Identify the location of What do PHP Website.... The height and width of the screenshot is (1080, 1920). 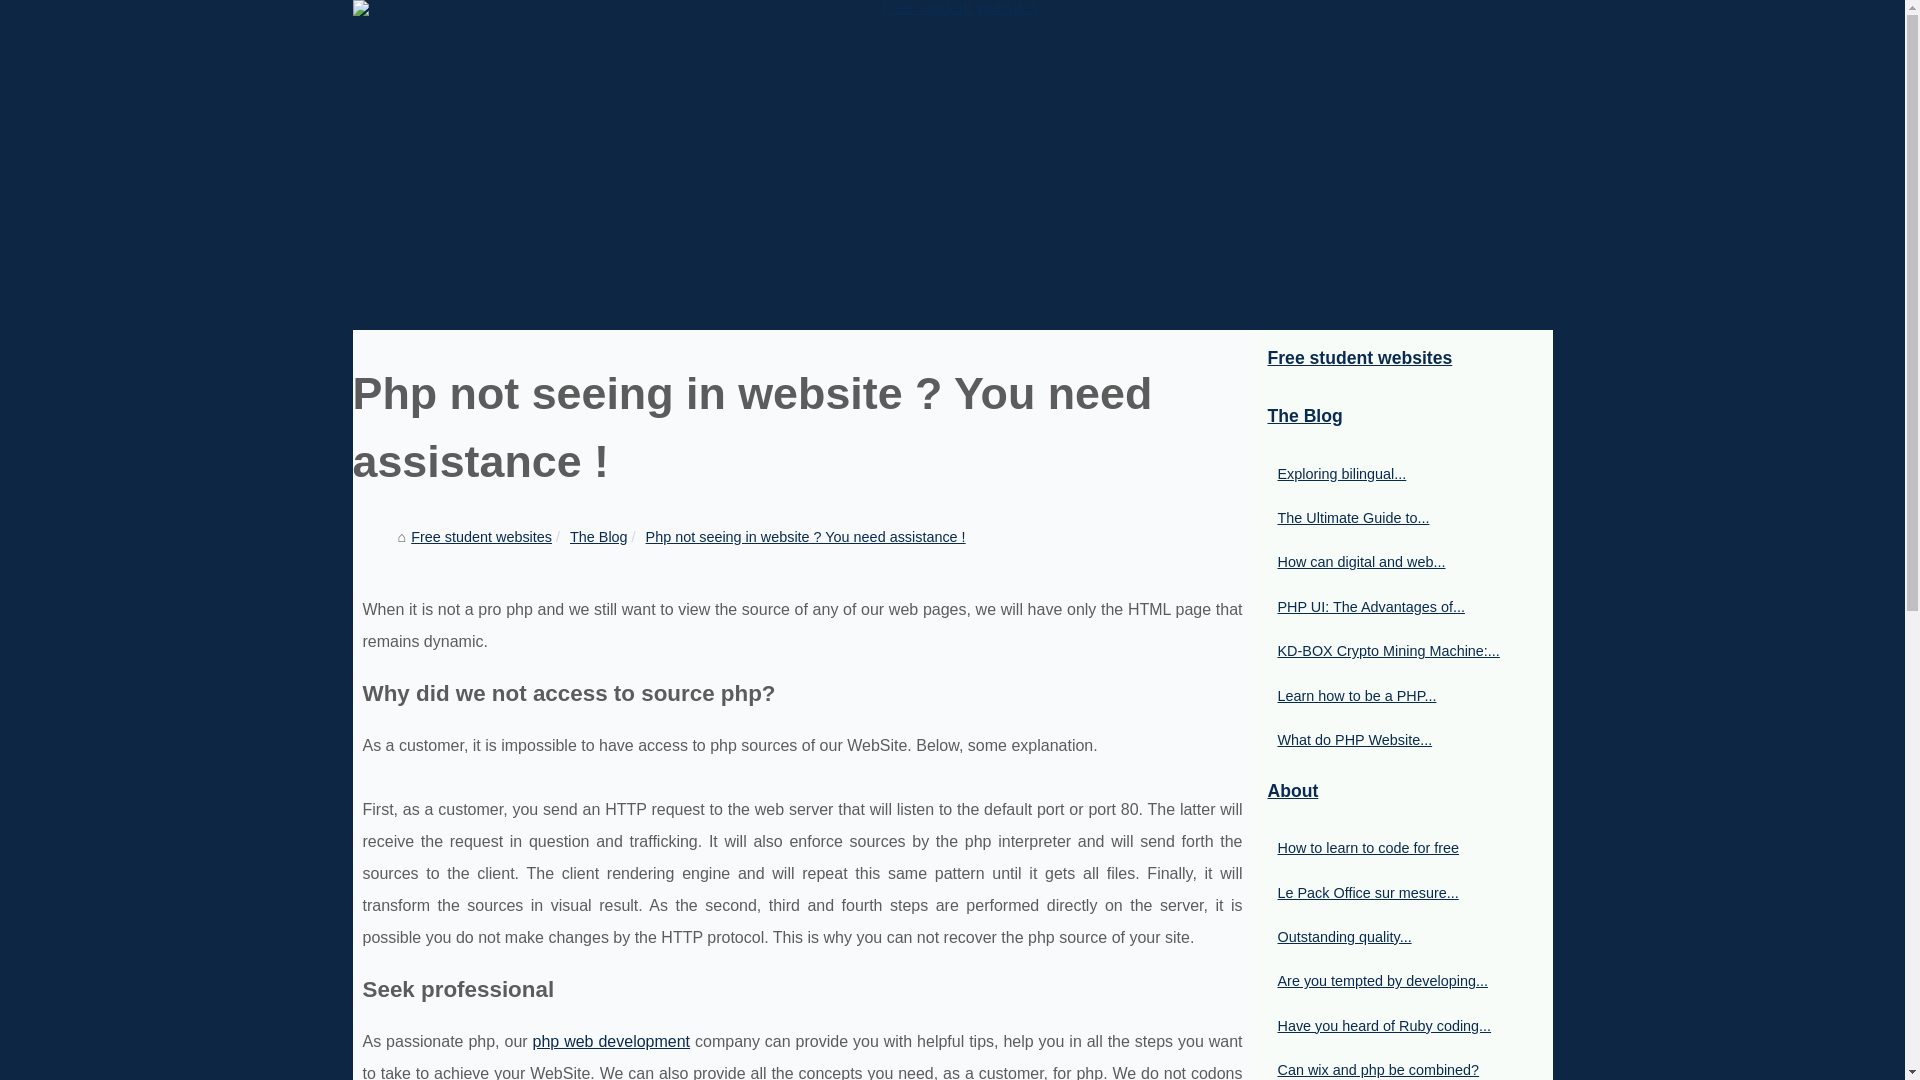
(1392, 739).